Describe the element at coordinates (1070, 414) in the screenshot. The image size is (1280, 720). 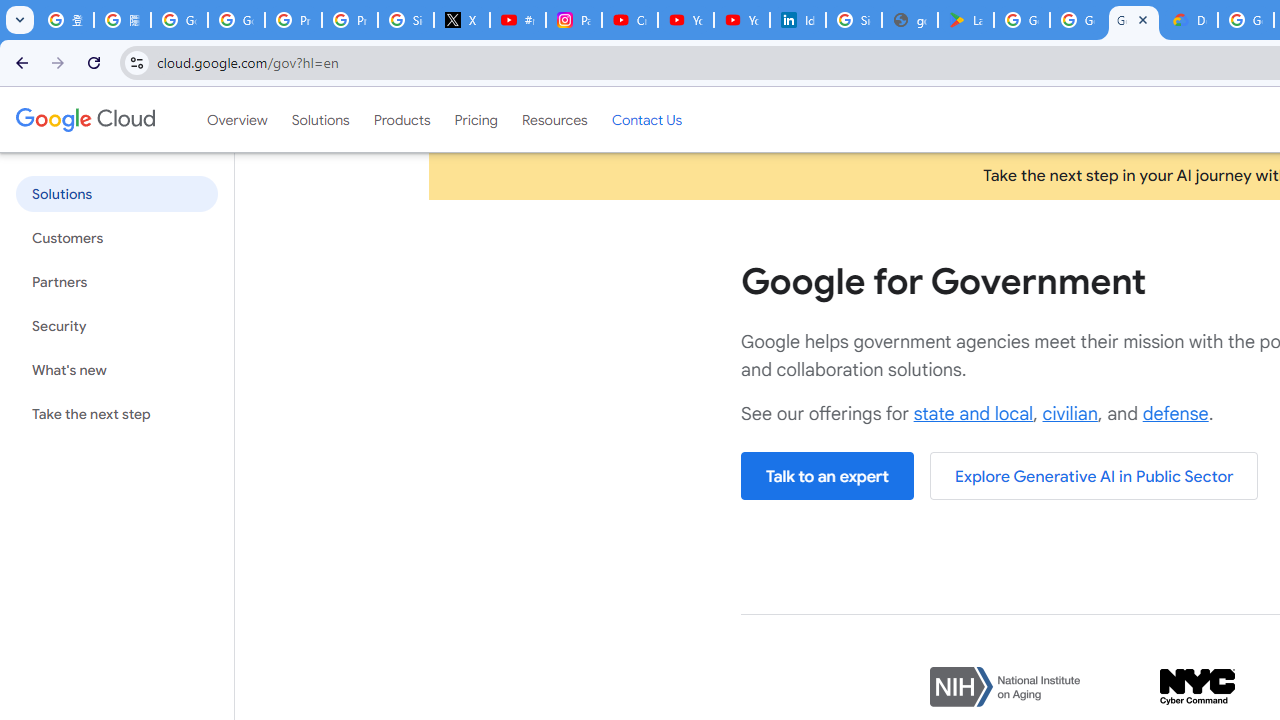
I see `civilian` at that location.